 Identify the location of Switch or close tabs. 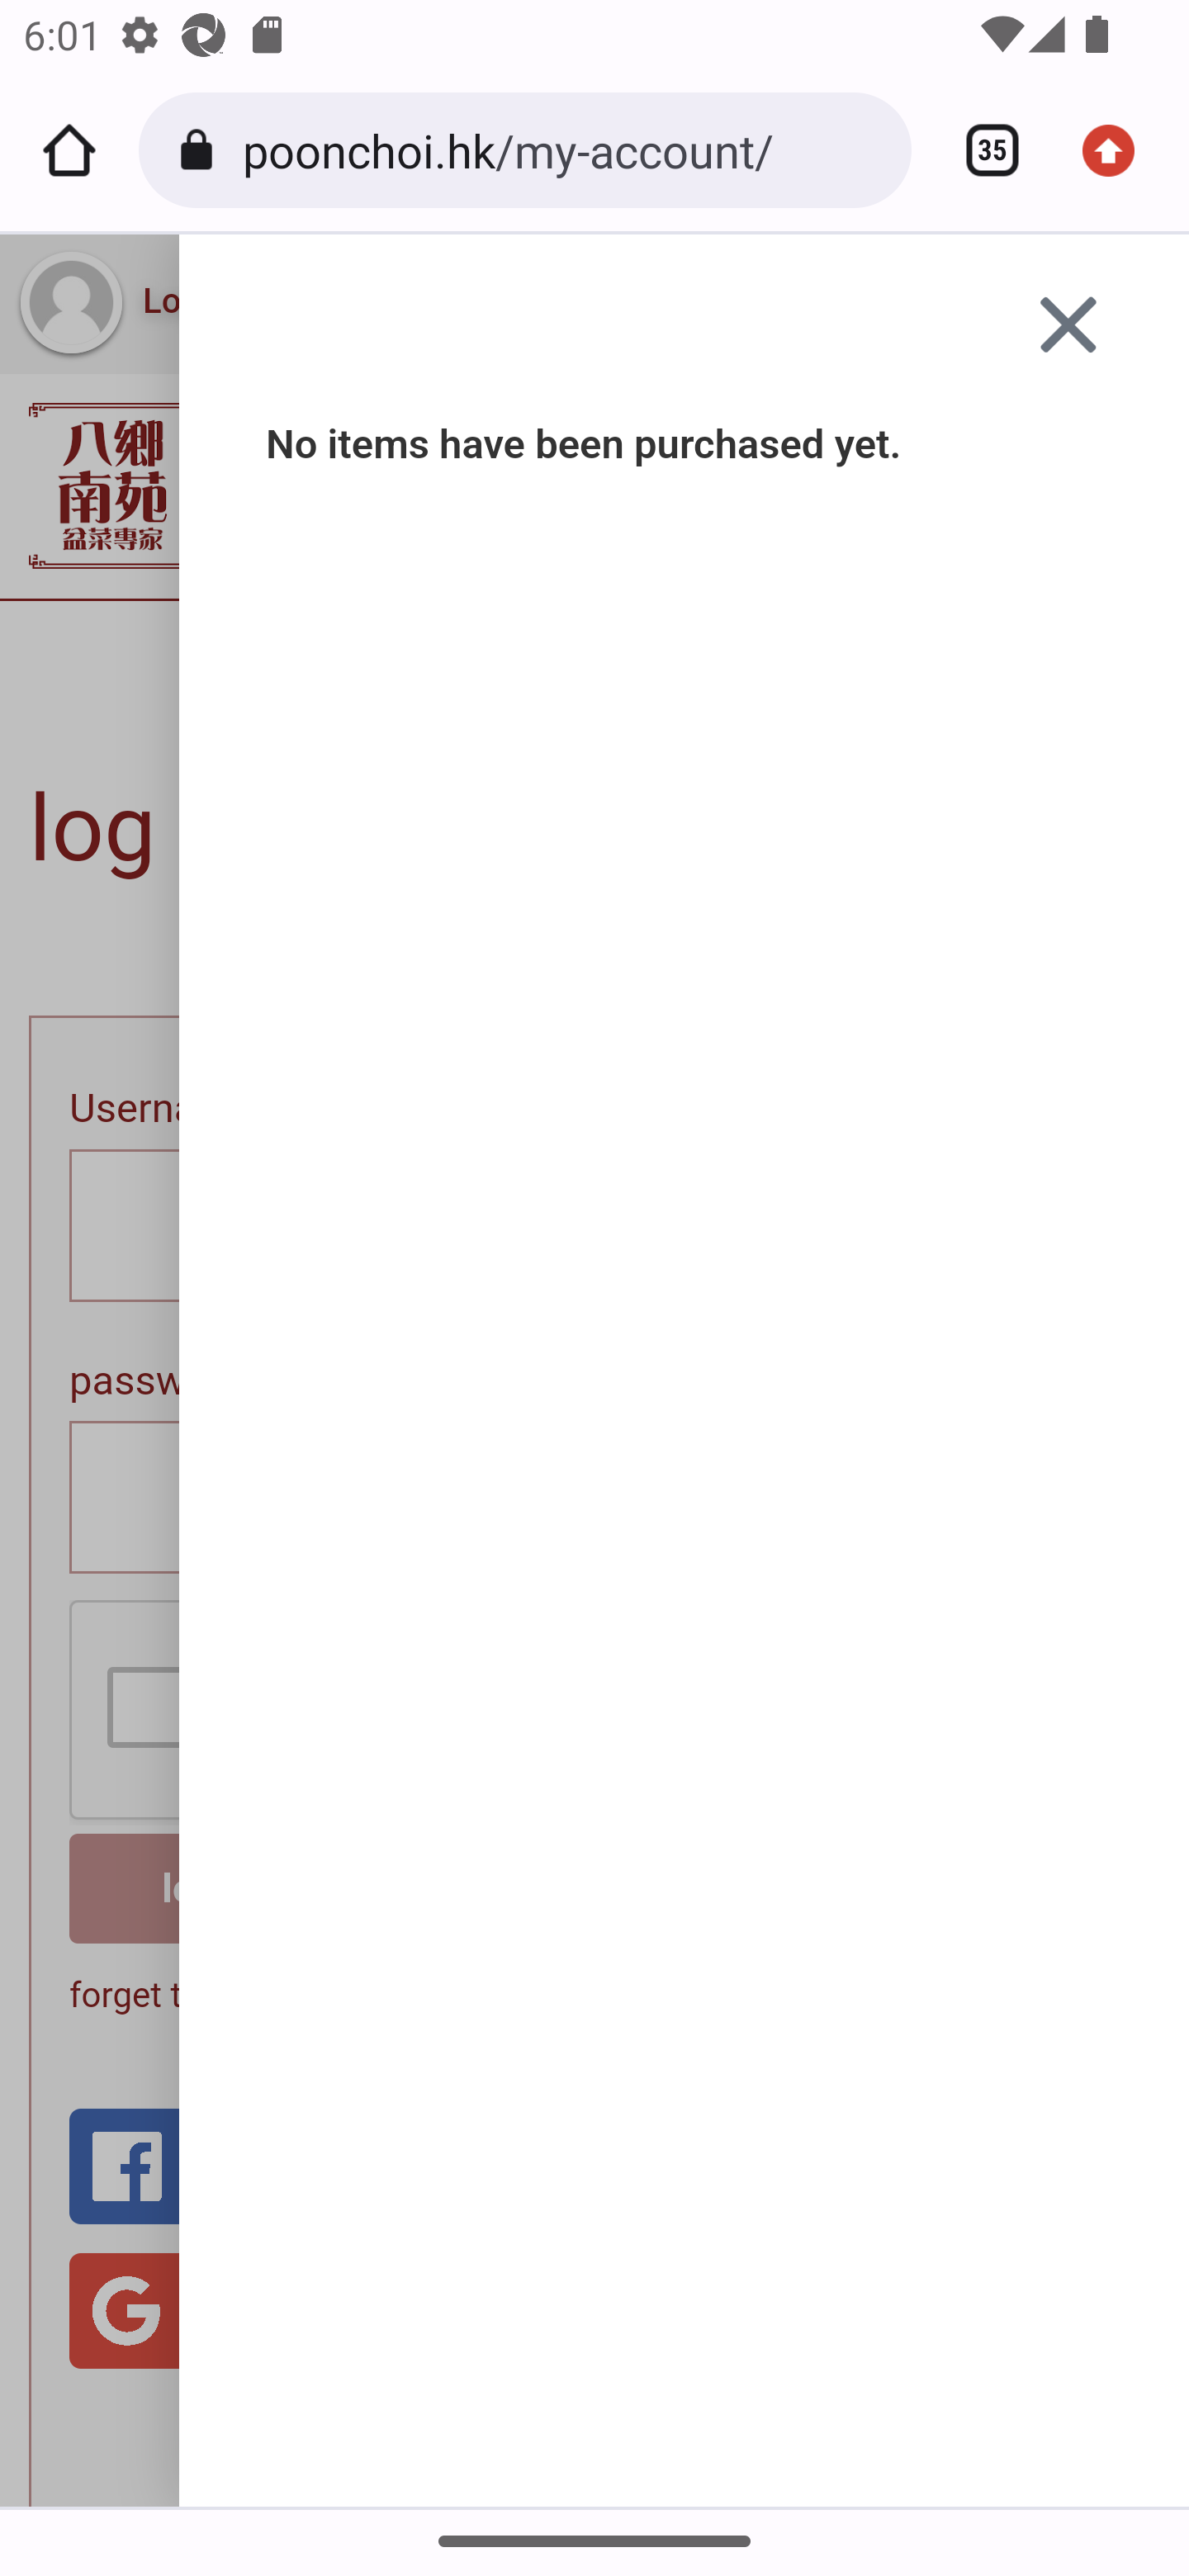
(981, 150).